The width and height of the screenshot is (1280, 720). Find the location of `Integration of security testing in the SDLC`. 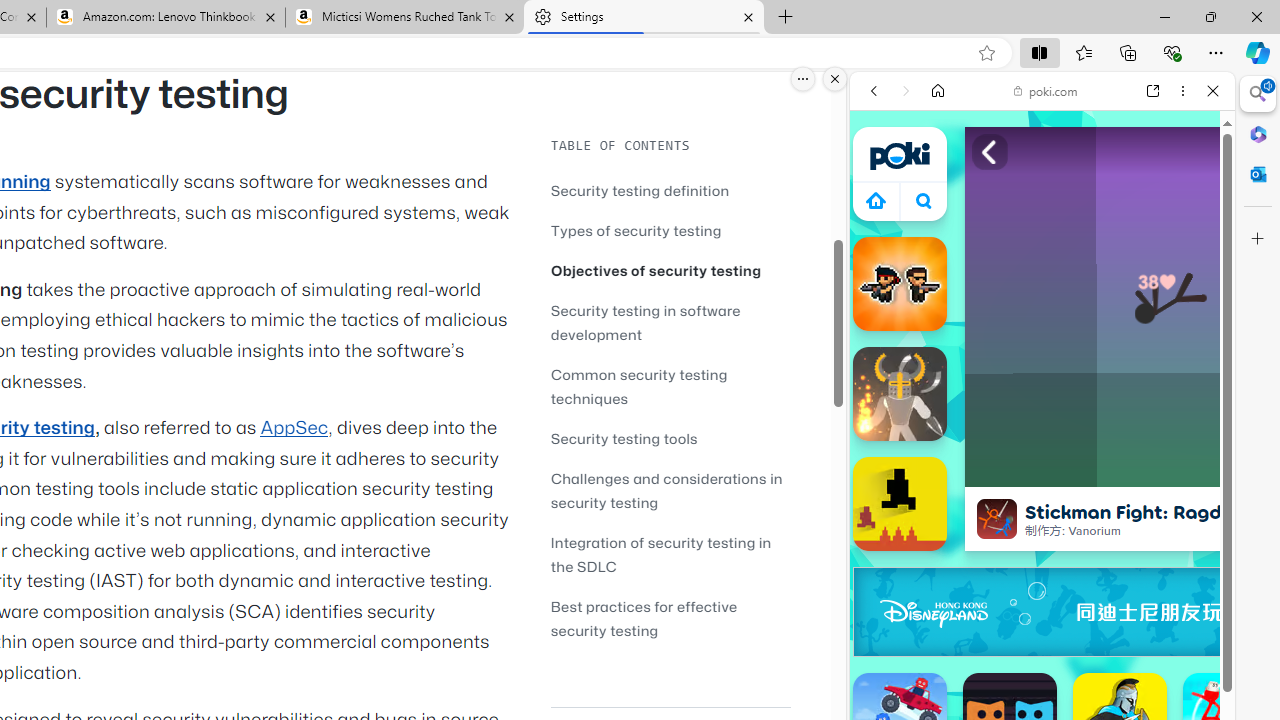

Integration of security testing in the SDLC is located at coordinates (670, 554).